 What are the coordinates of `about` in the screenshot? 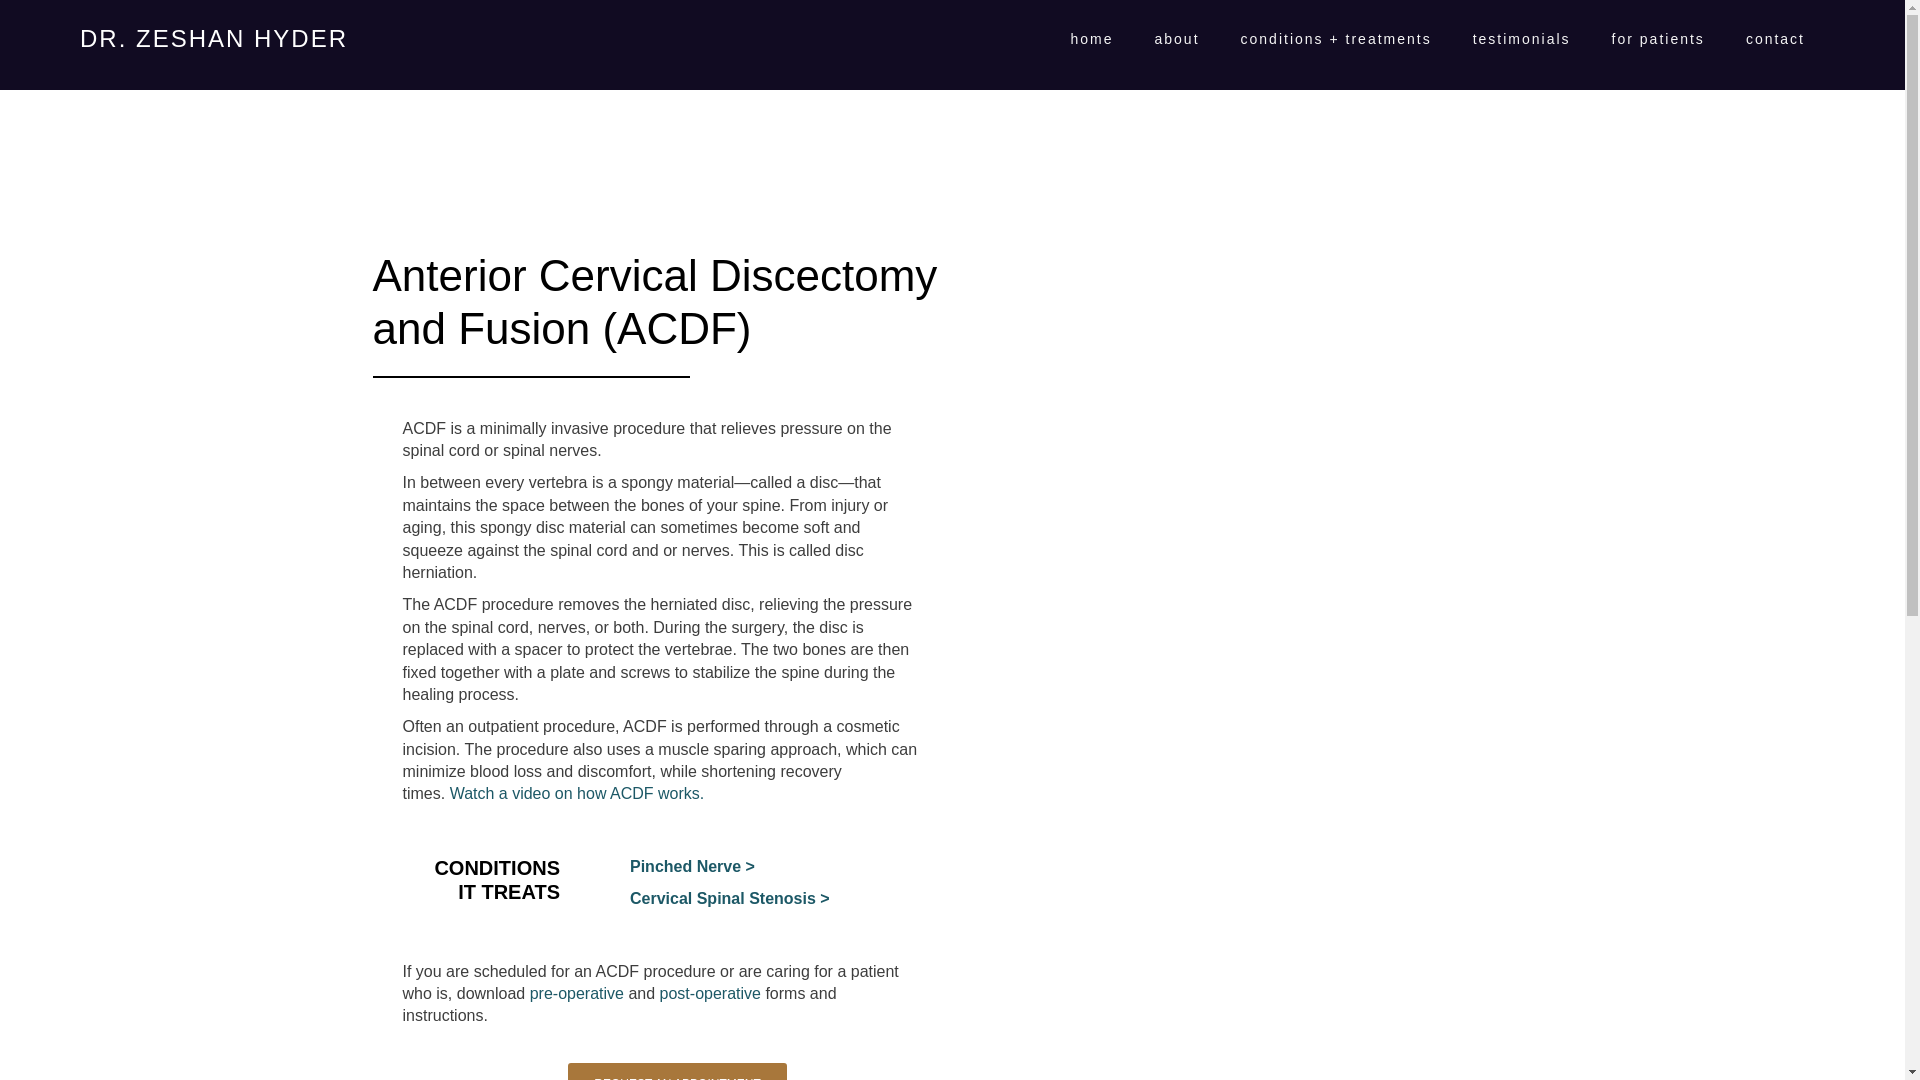 It's located at (1176, 40).